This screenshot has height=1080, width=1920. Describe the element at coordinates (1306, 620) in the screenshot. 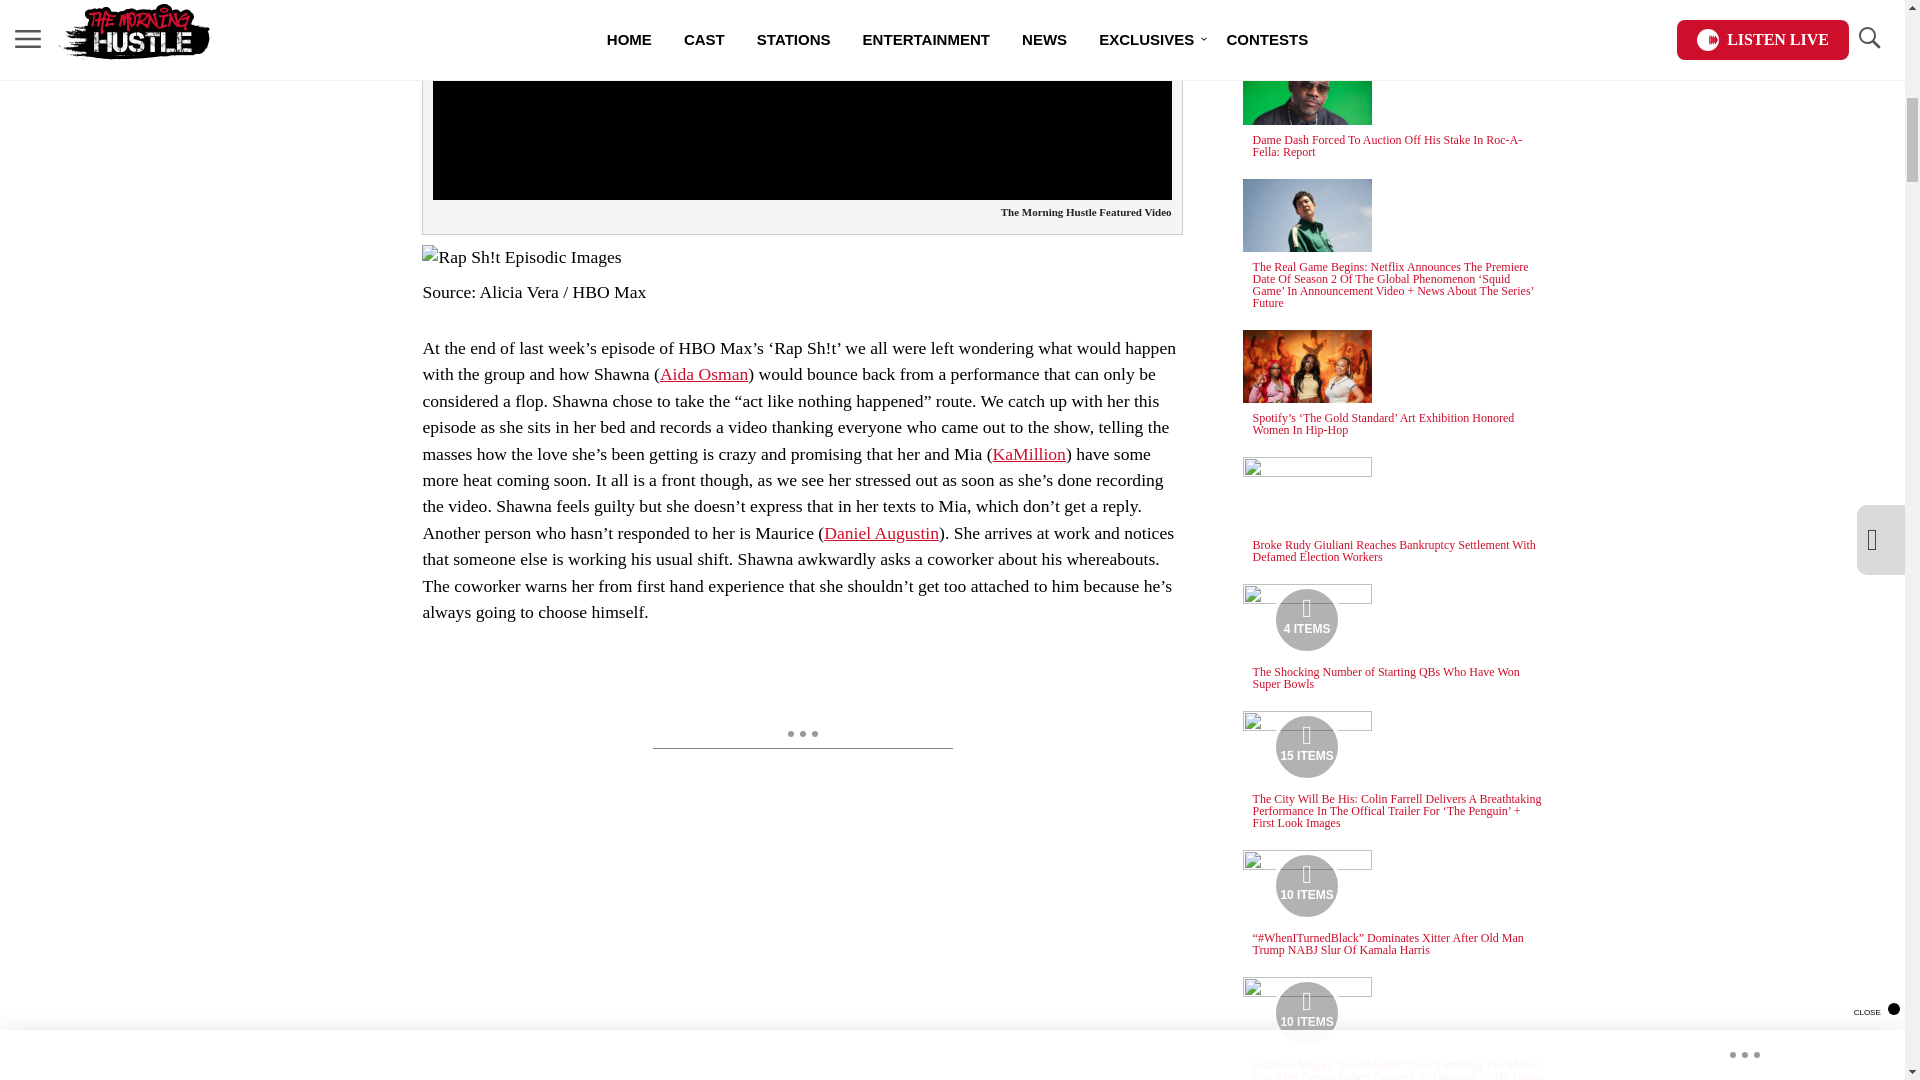

I see `Media Playlist` at that location.